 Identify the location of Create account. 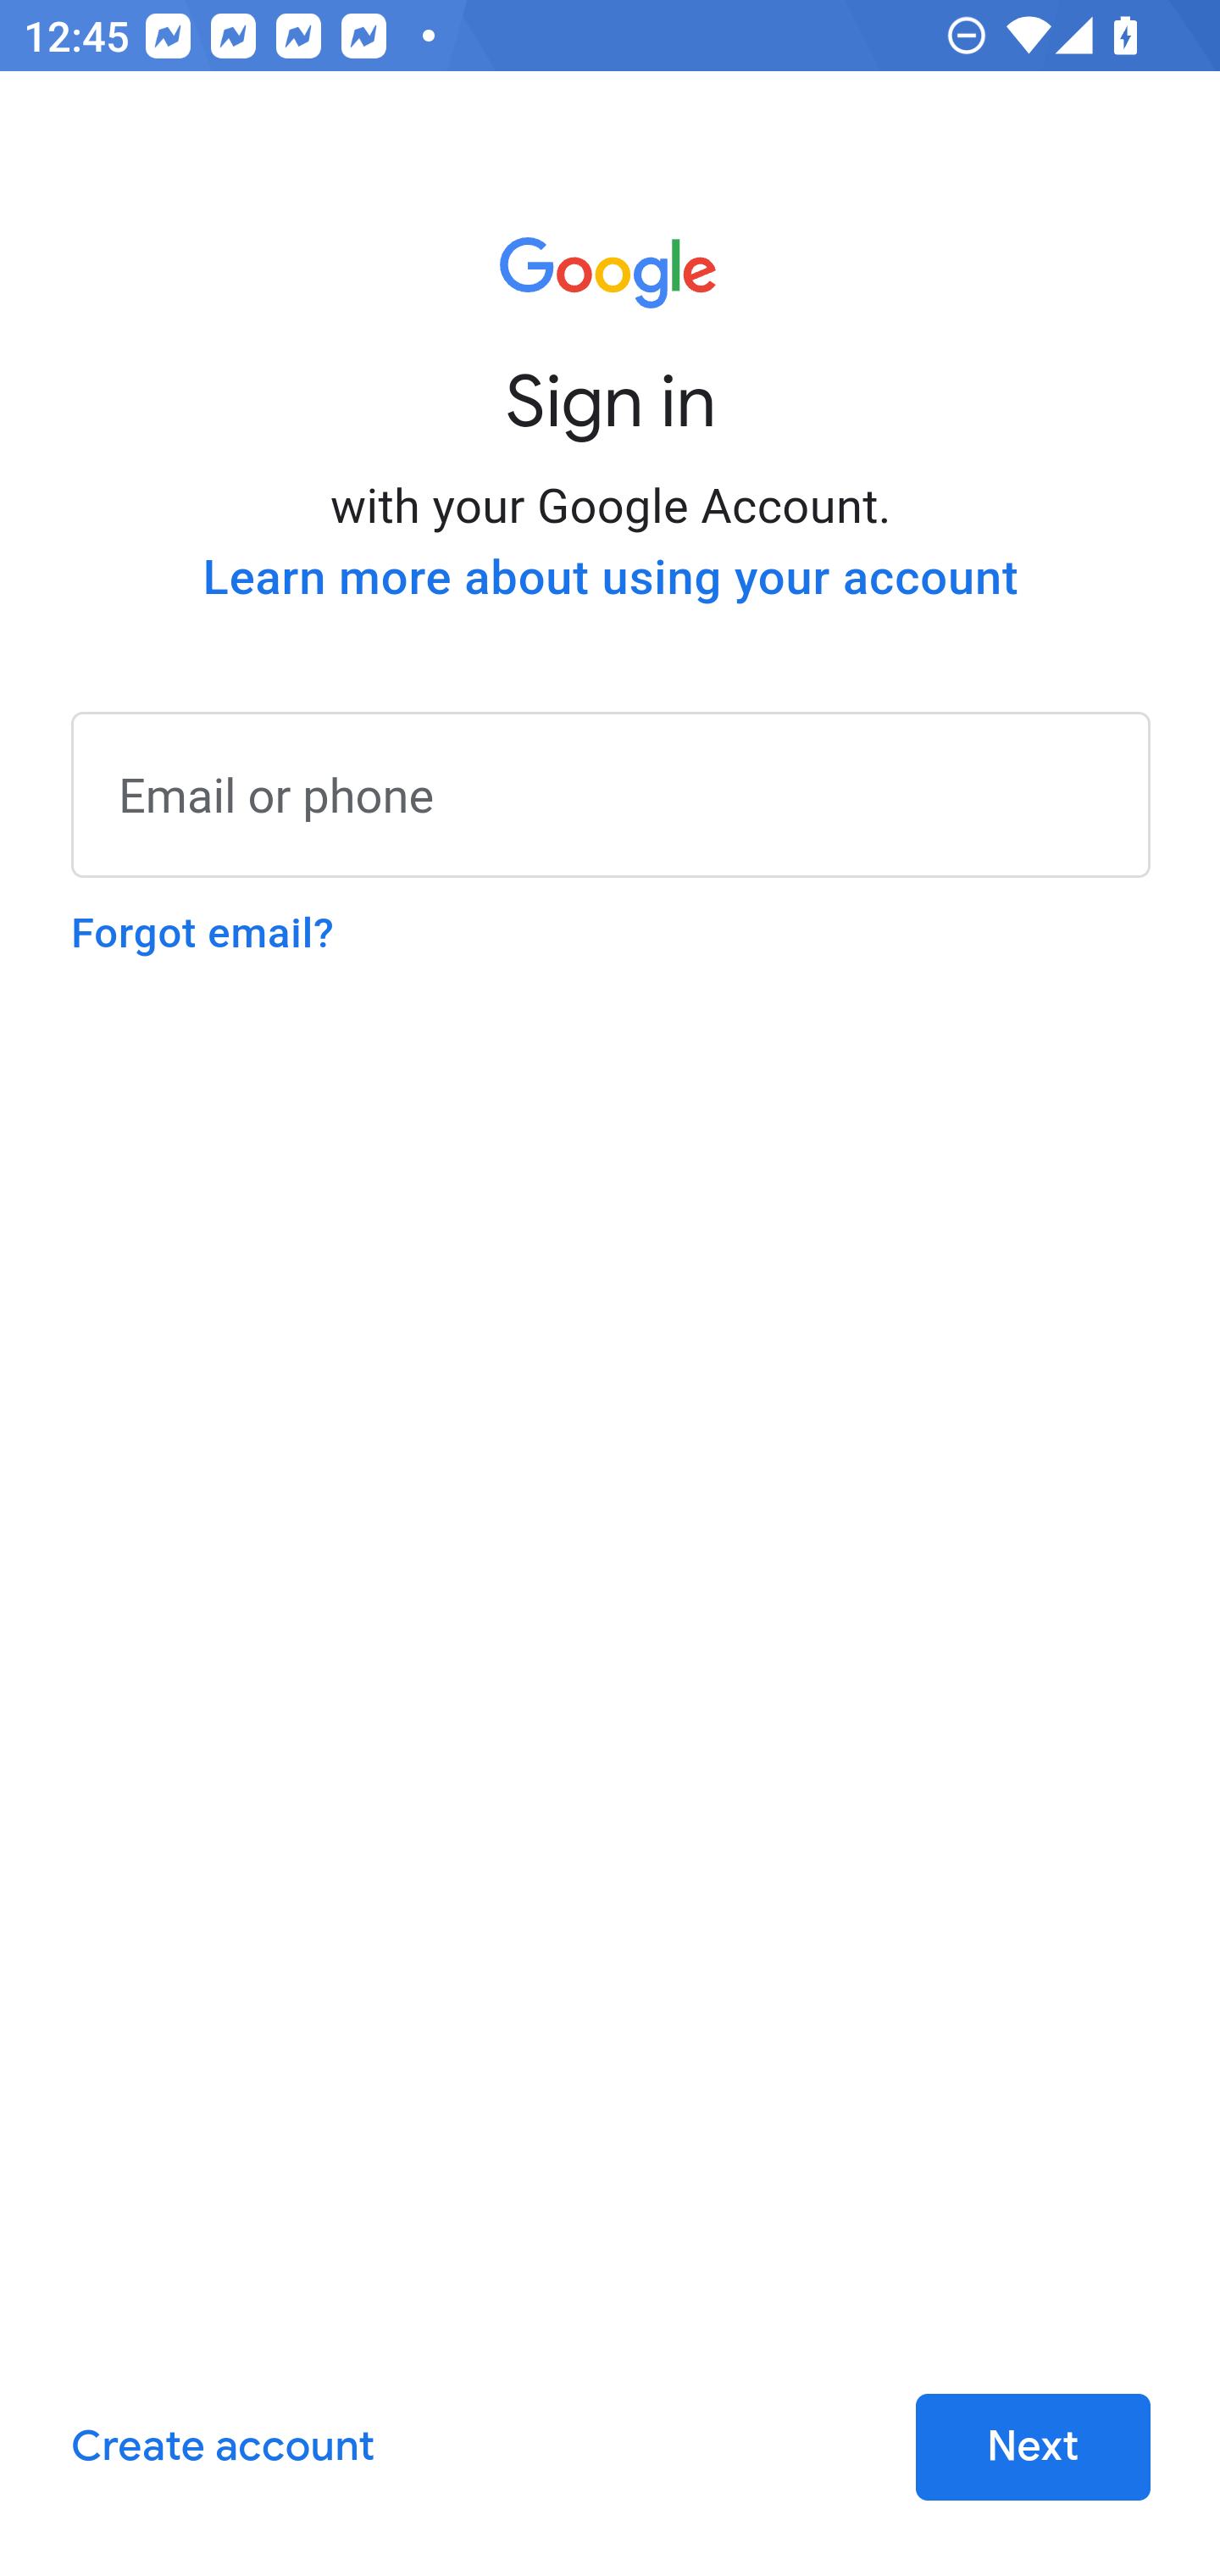
(222, 2448).